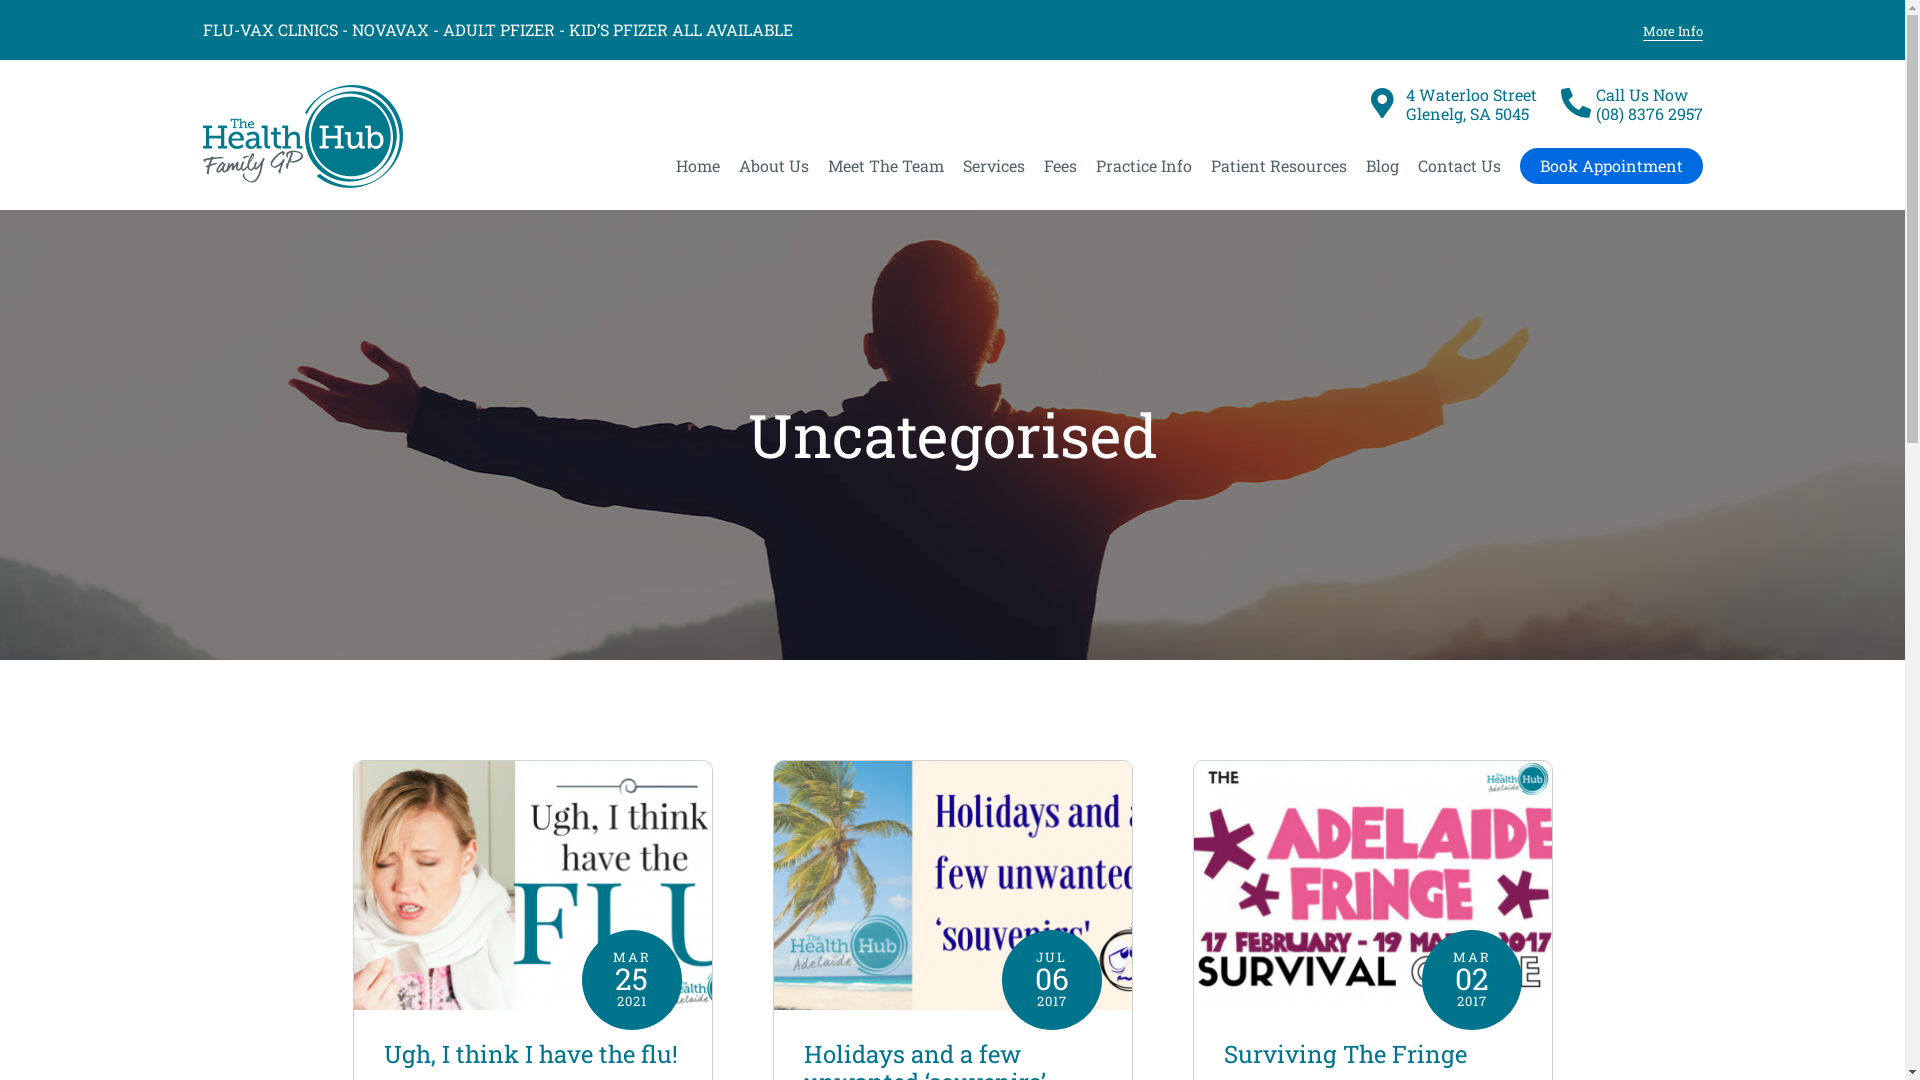  Describe the element at coordinates (1612, 166) in the screenshot. I see `Book Appointment` at that location.